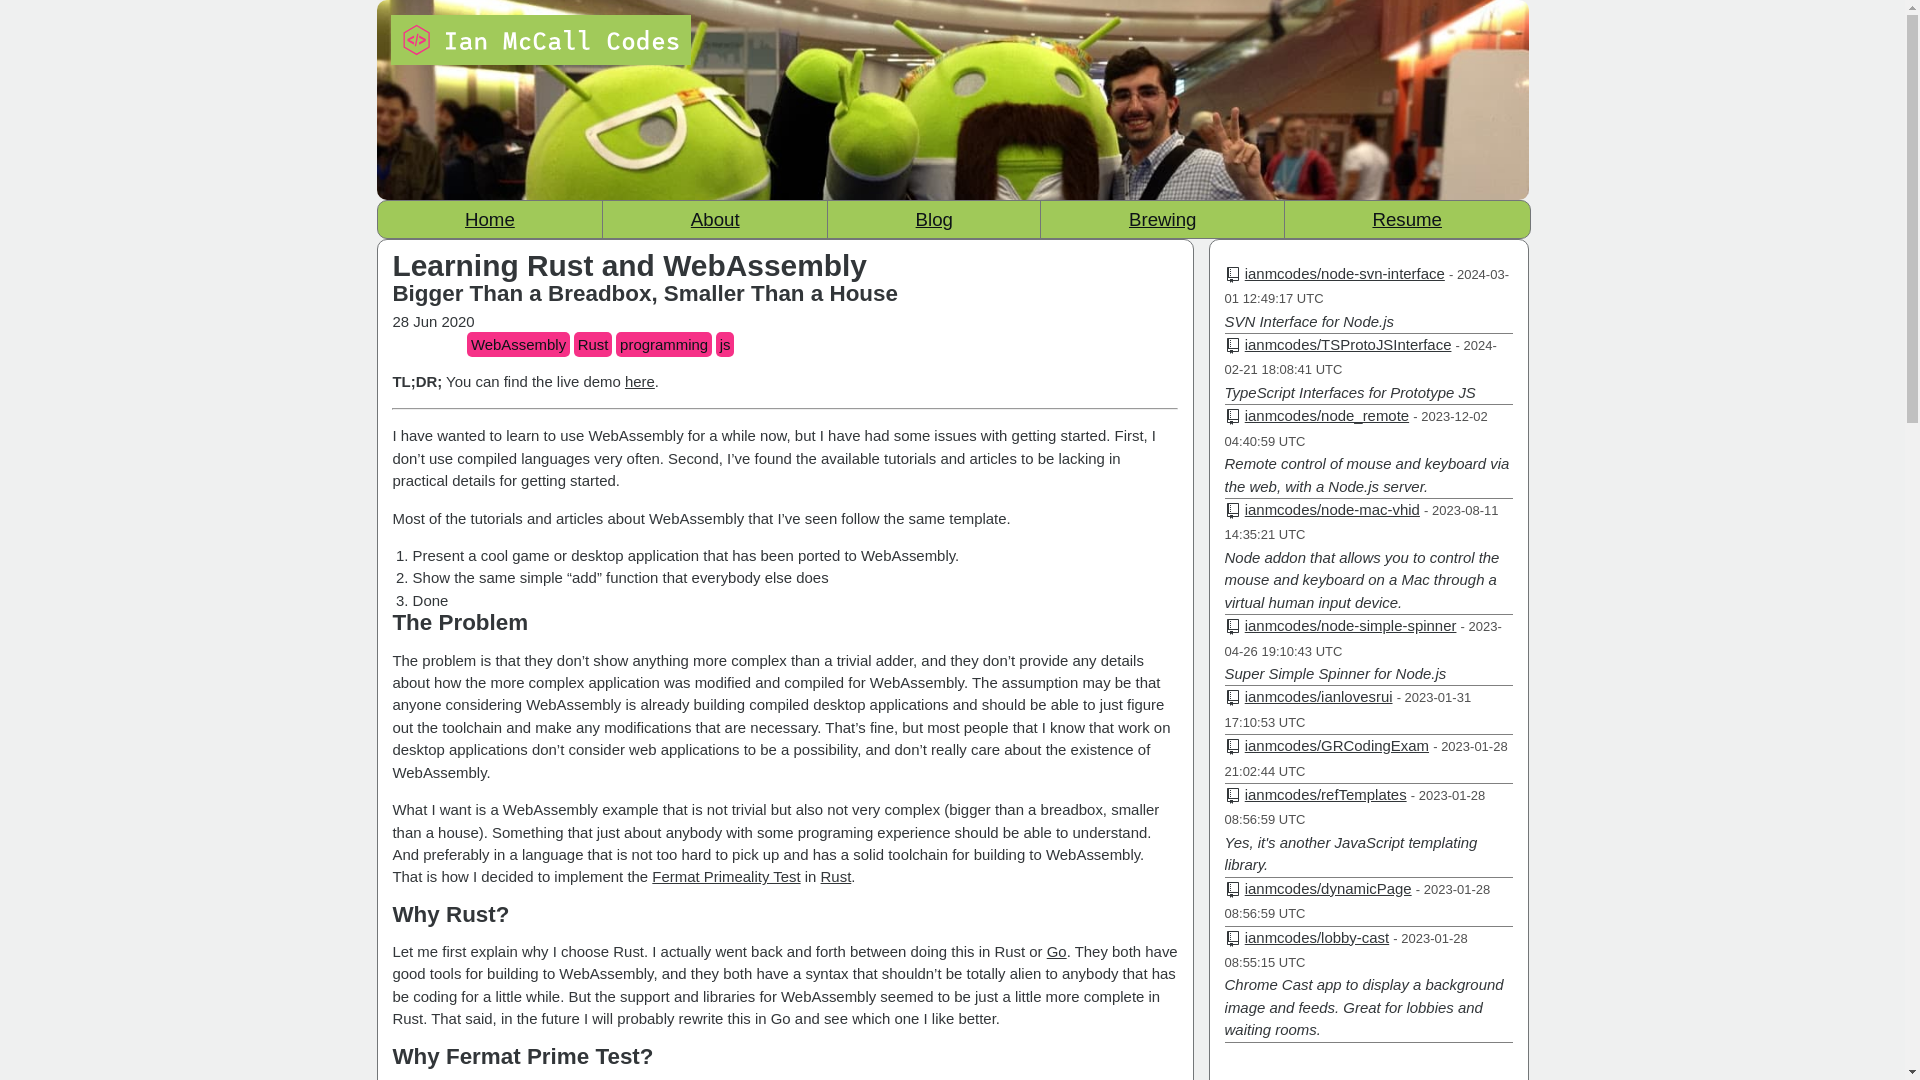  Describe the element at coordinates (490, 218) in the screenshot. I see `Home` at that location.